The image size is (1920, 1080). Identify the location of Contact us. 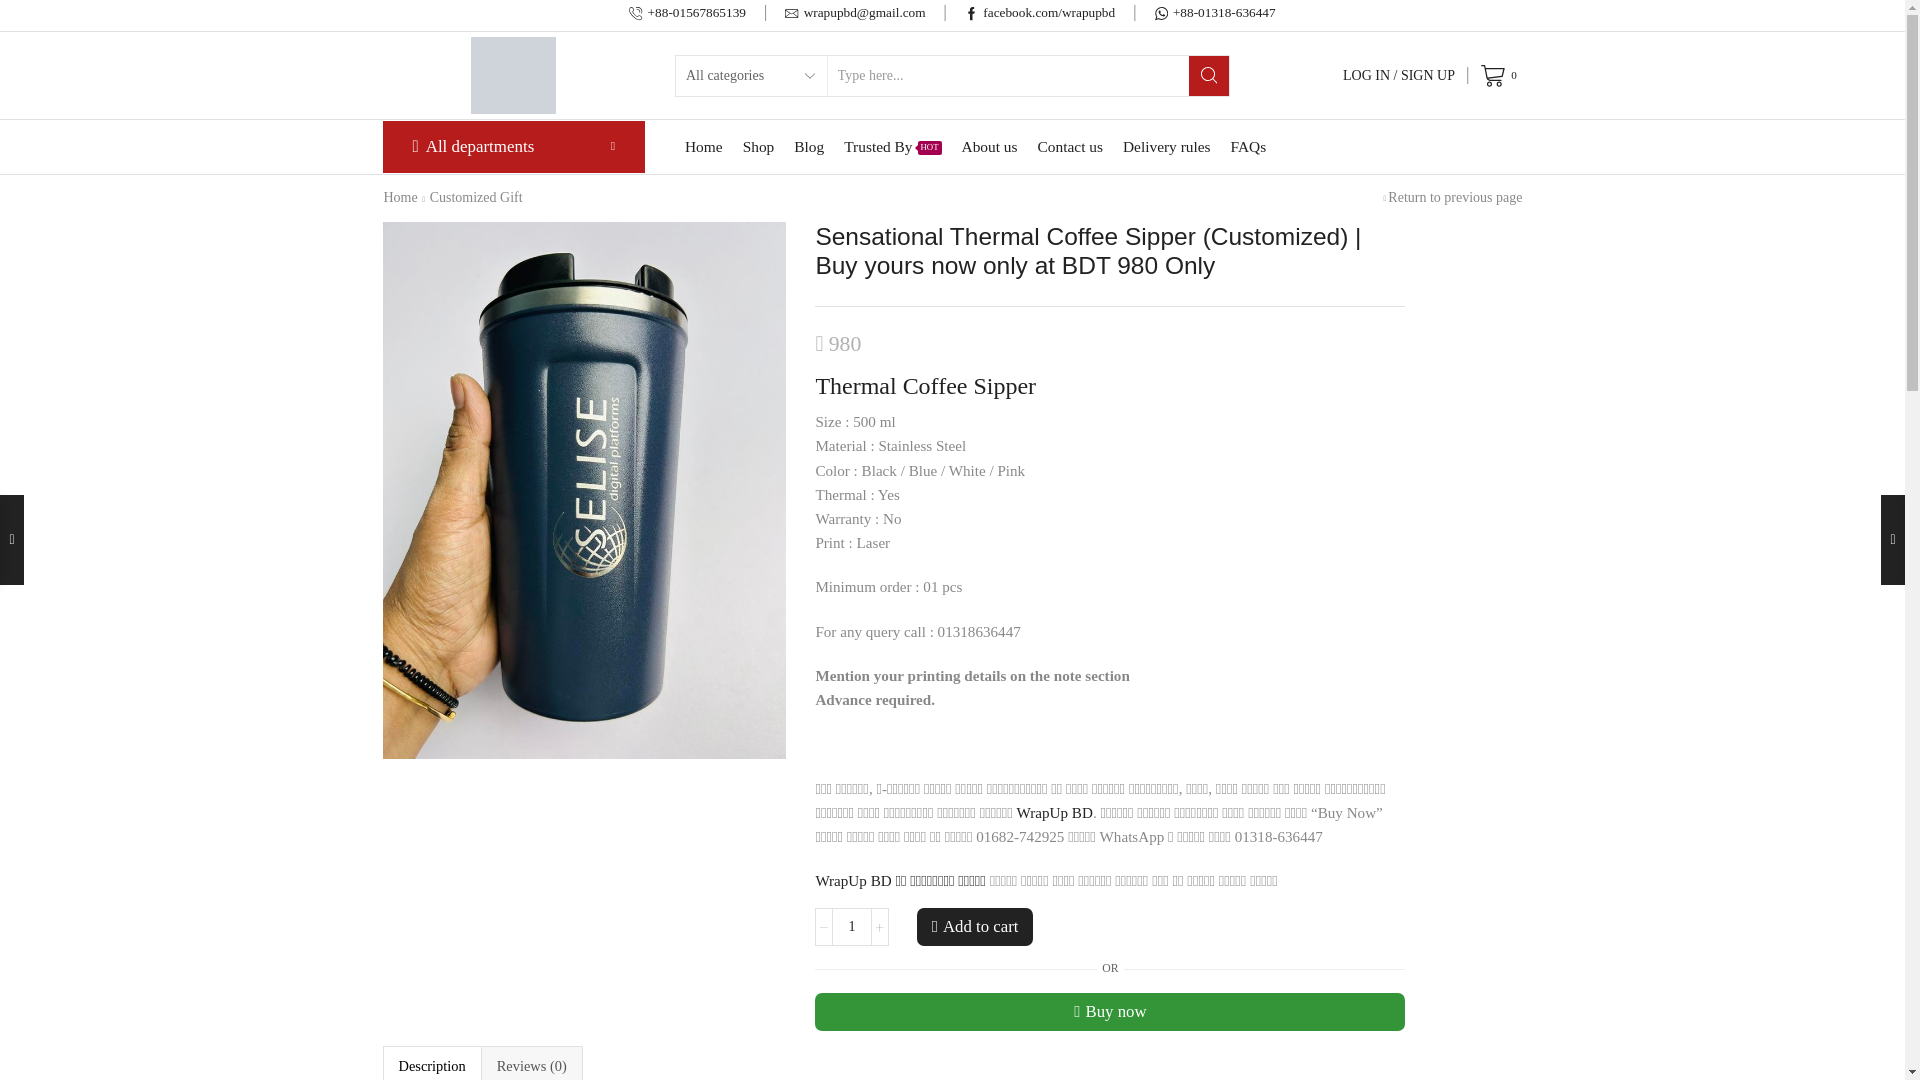
(1070, 146).